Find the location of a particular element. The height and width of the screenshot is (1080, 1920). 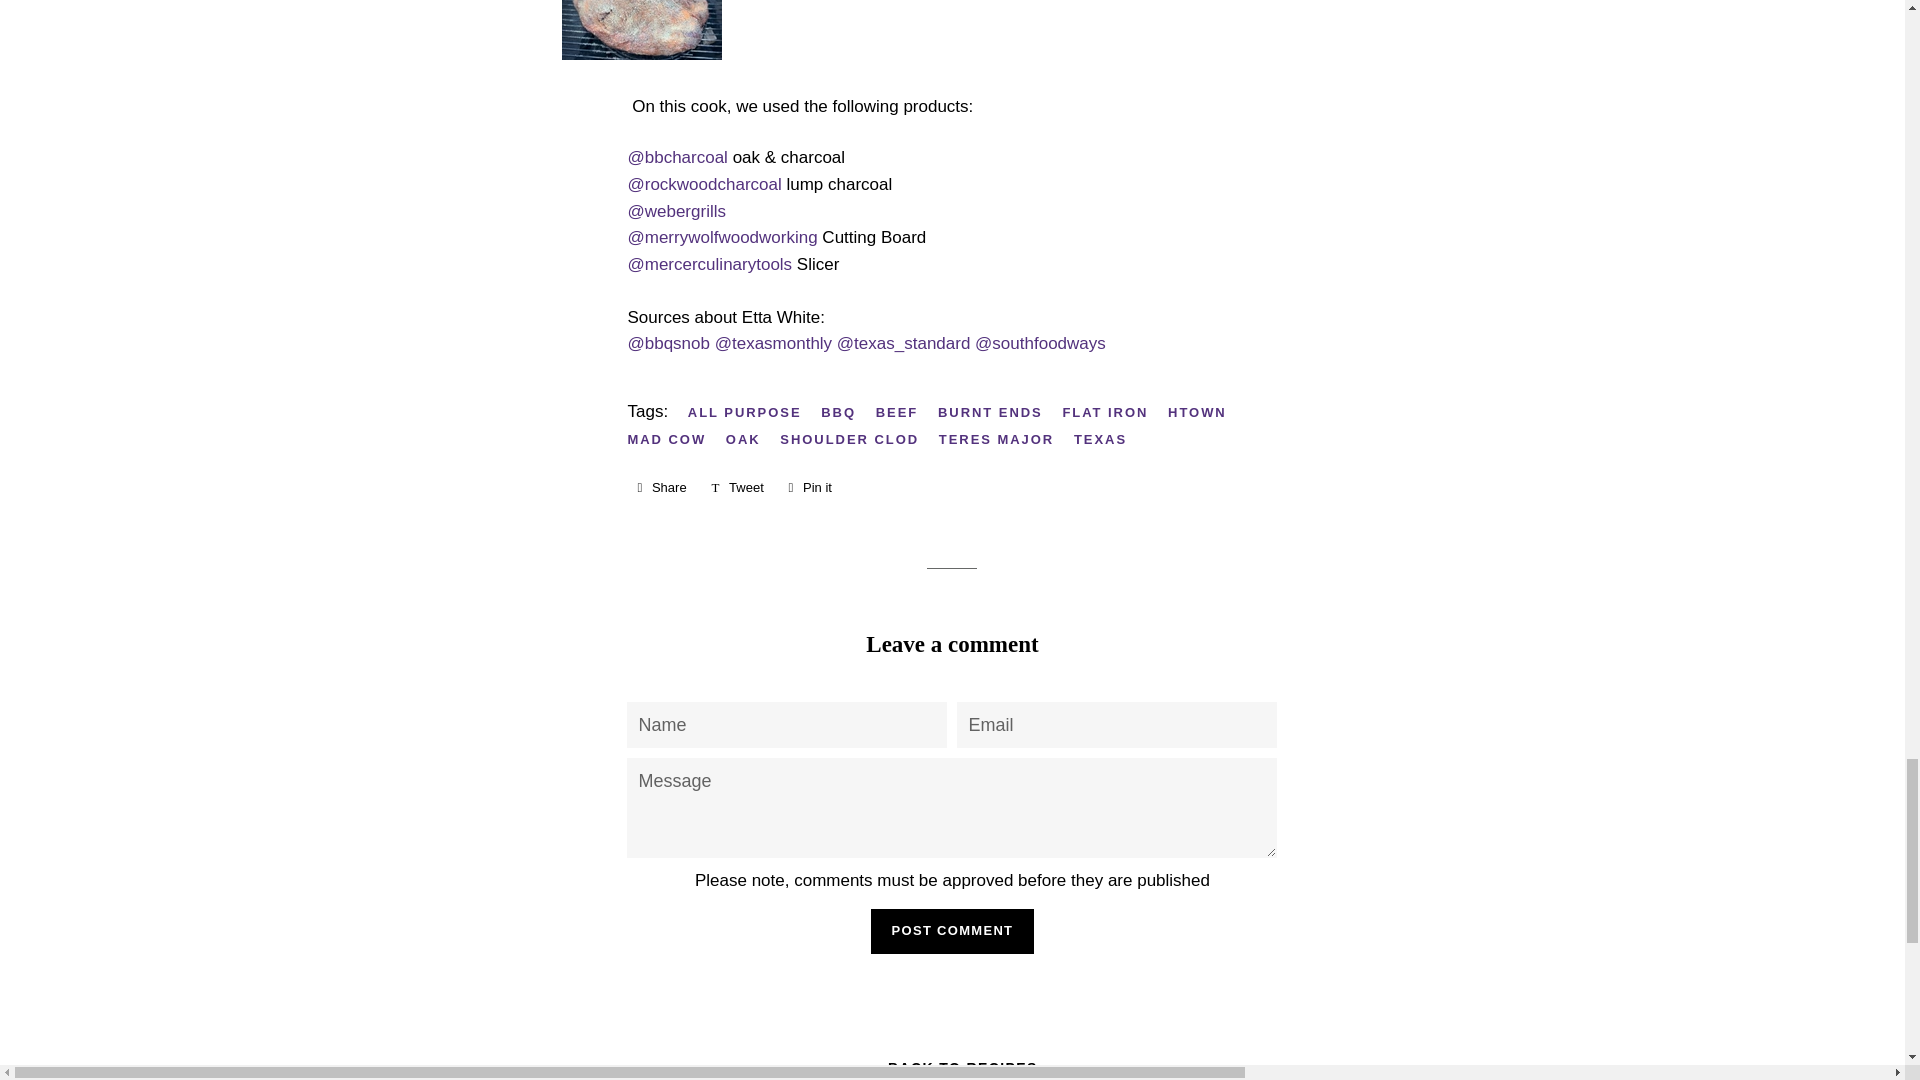

Post comment is located at coordinates (952, 930).